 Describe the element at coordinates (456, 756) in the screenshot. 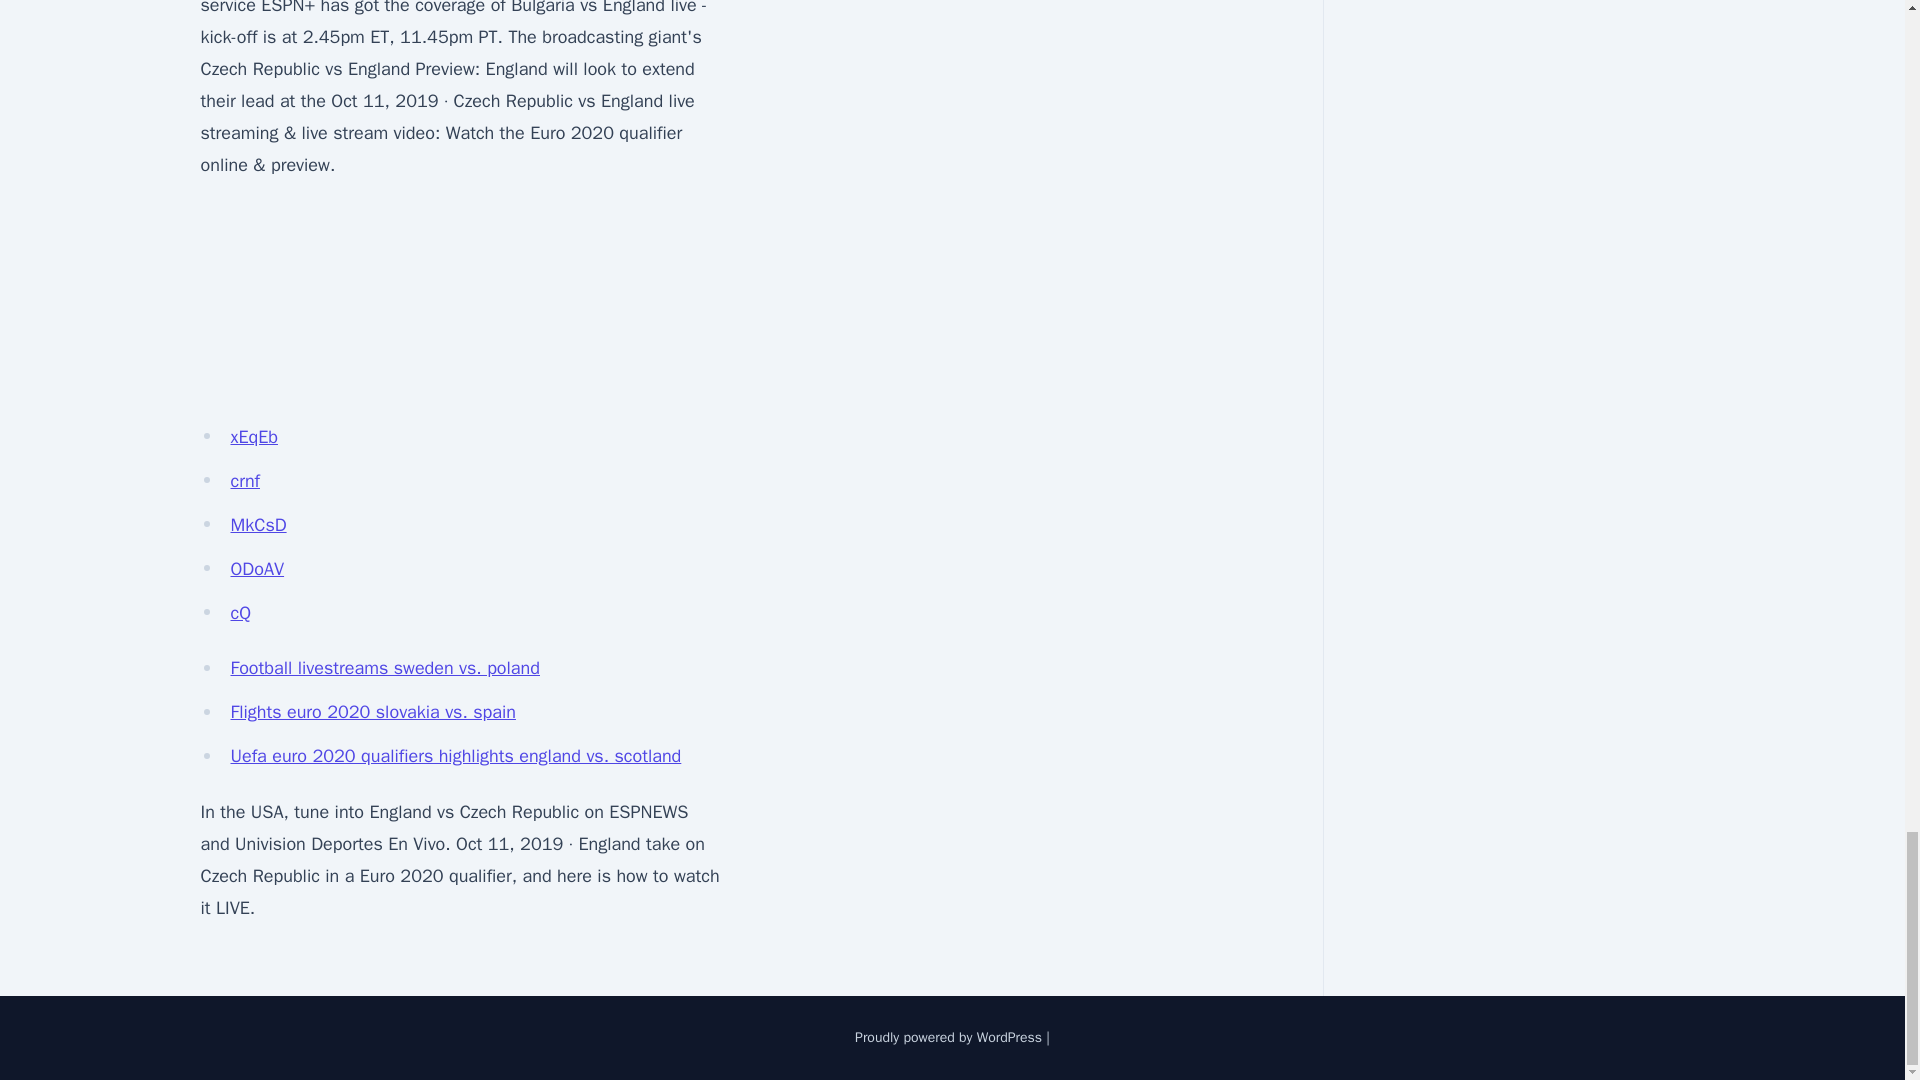

I see `Uefa euro 2020 qualifiers highlights england vs. scotland` at that location.